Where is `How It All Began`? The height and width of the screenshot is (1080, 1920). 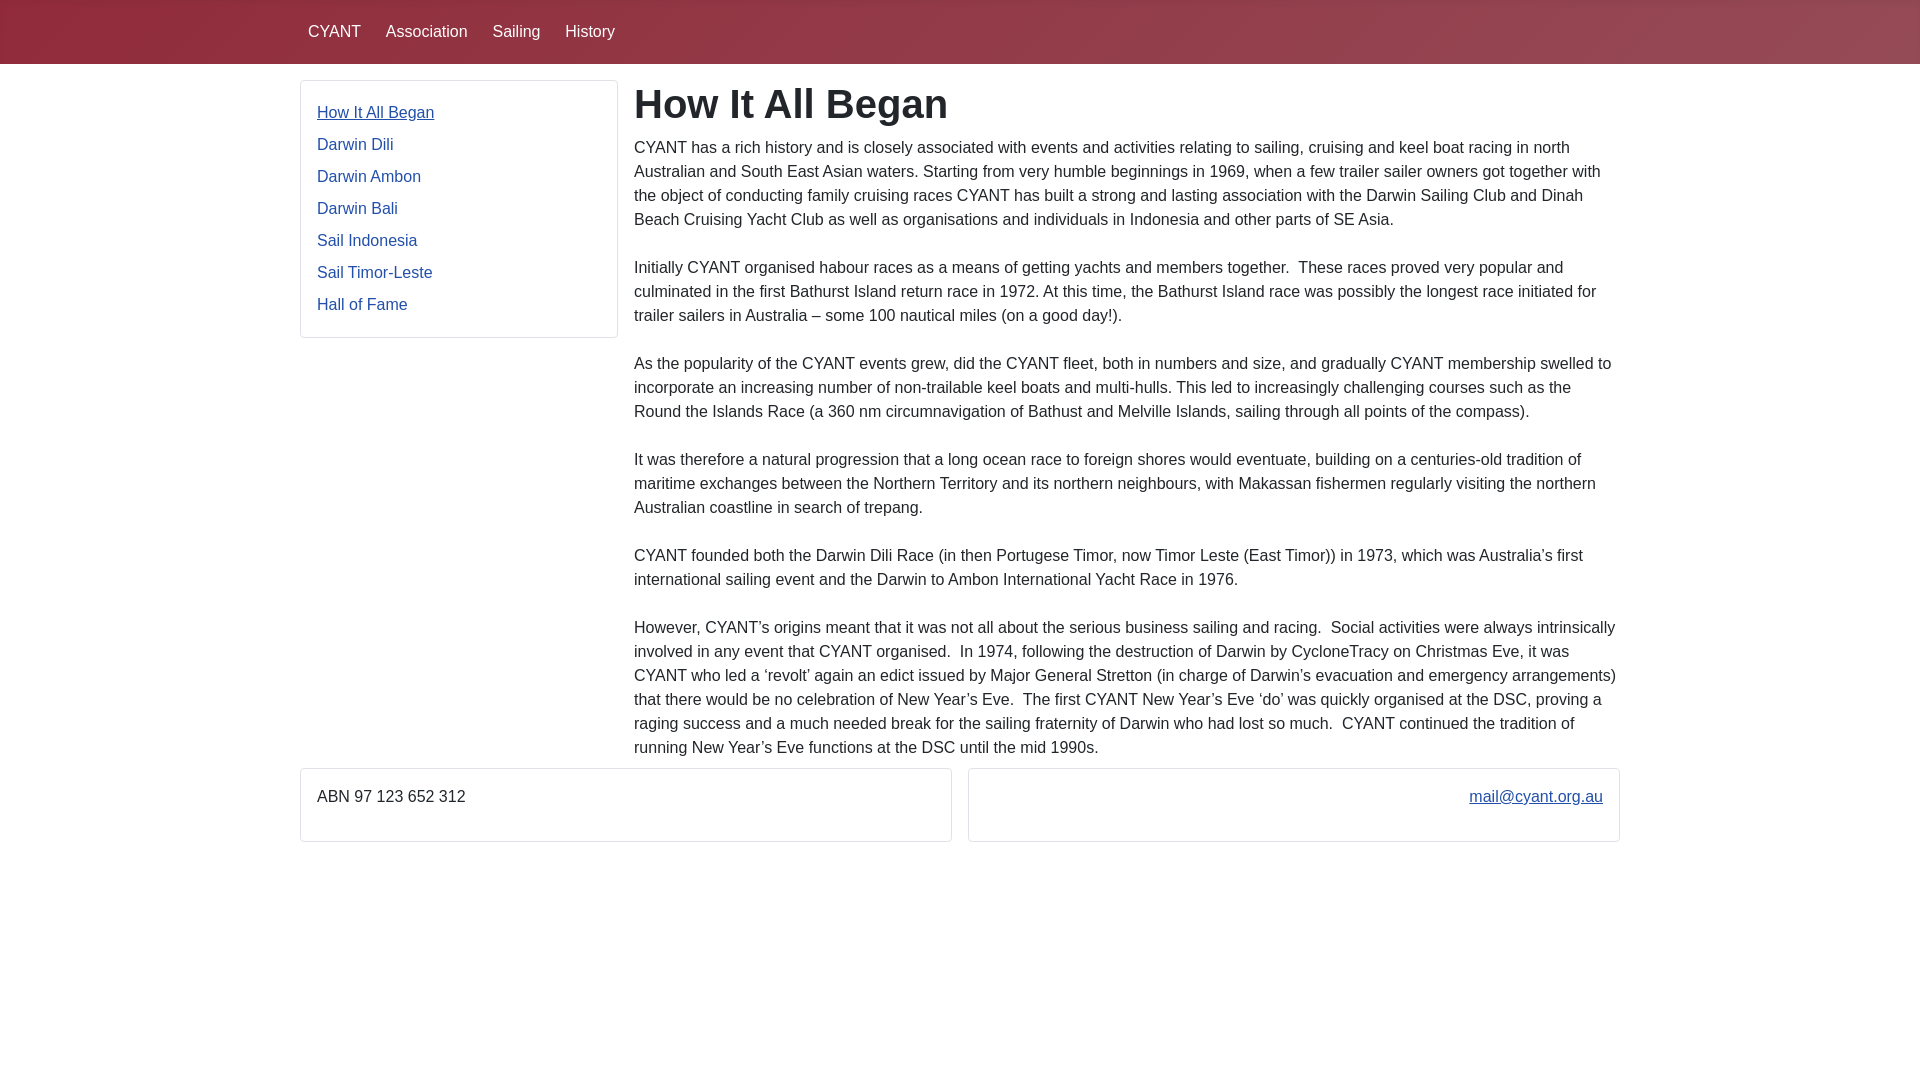
How It All Began is located at coordinates (376, 112).